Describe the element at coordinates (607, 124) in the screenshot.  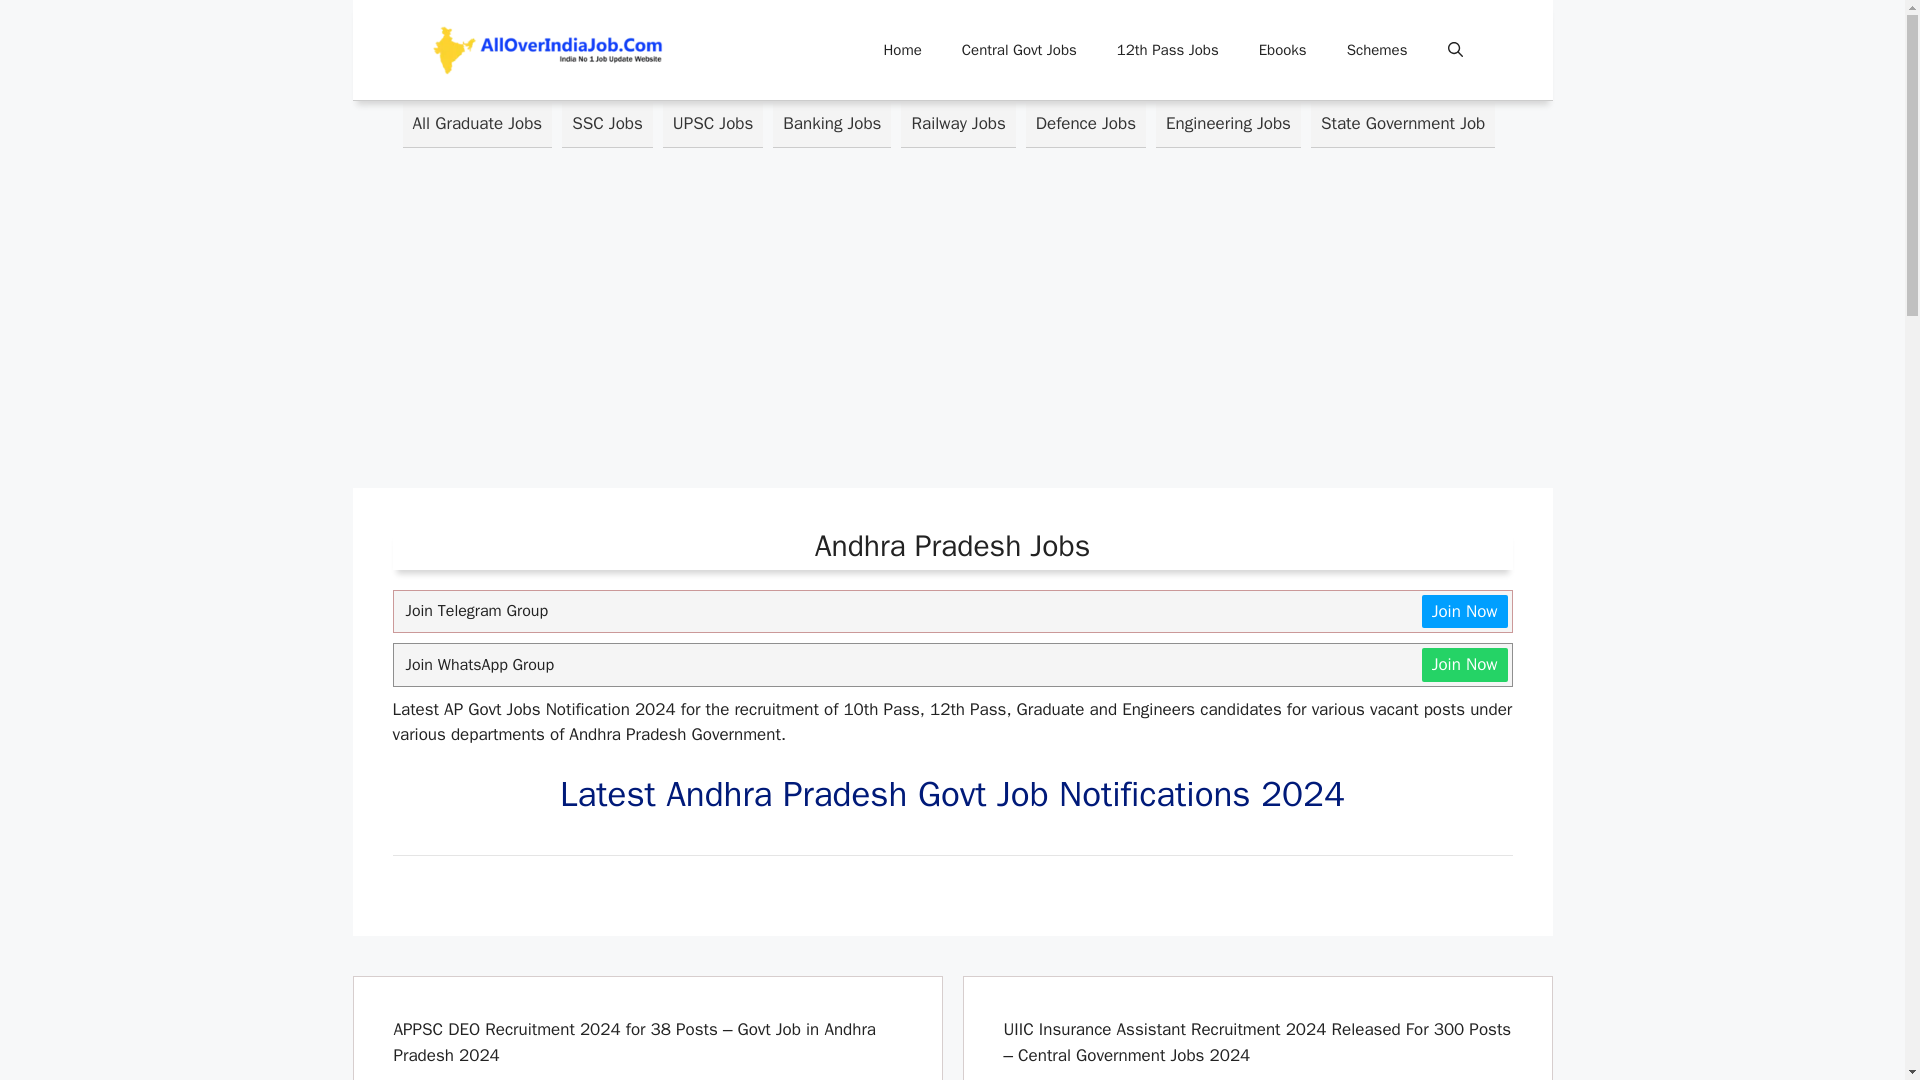
I see `SSC Jobs` at that location.